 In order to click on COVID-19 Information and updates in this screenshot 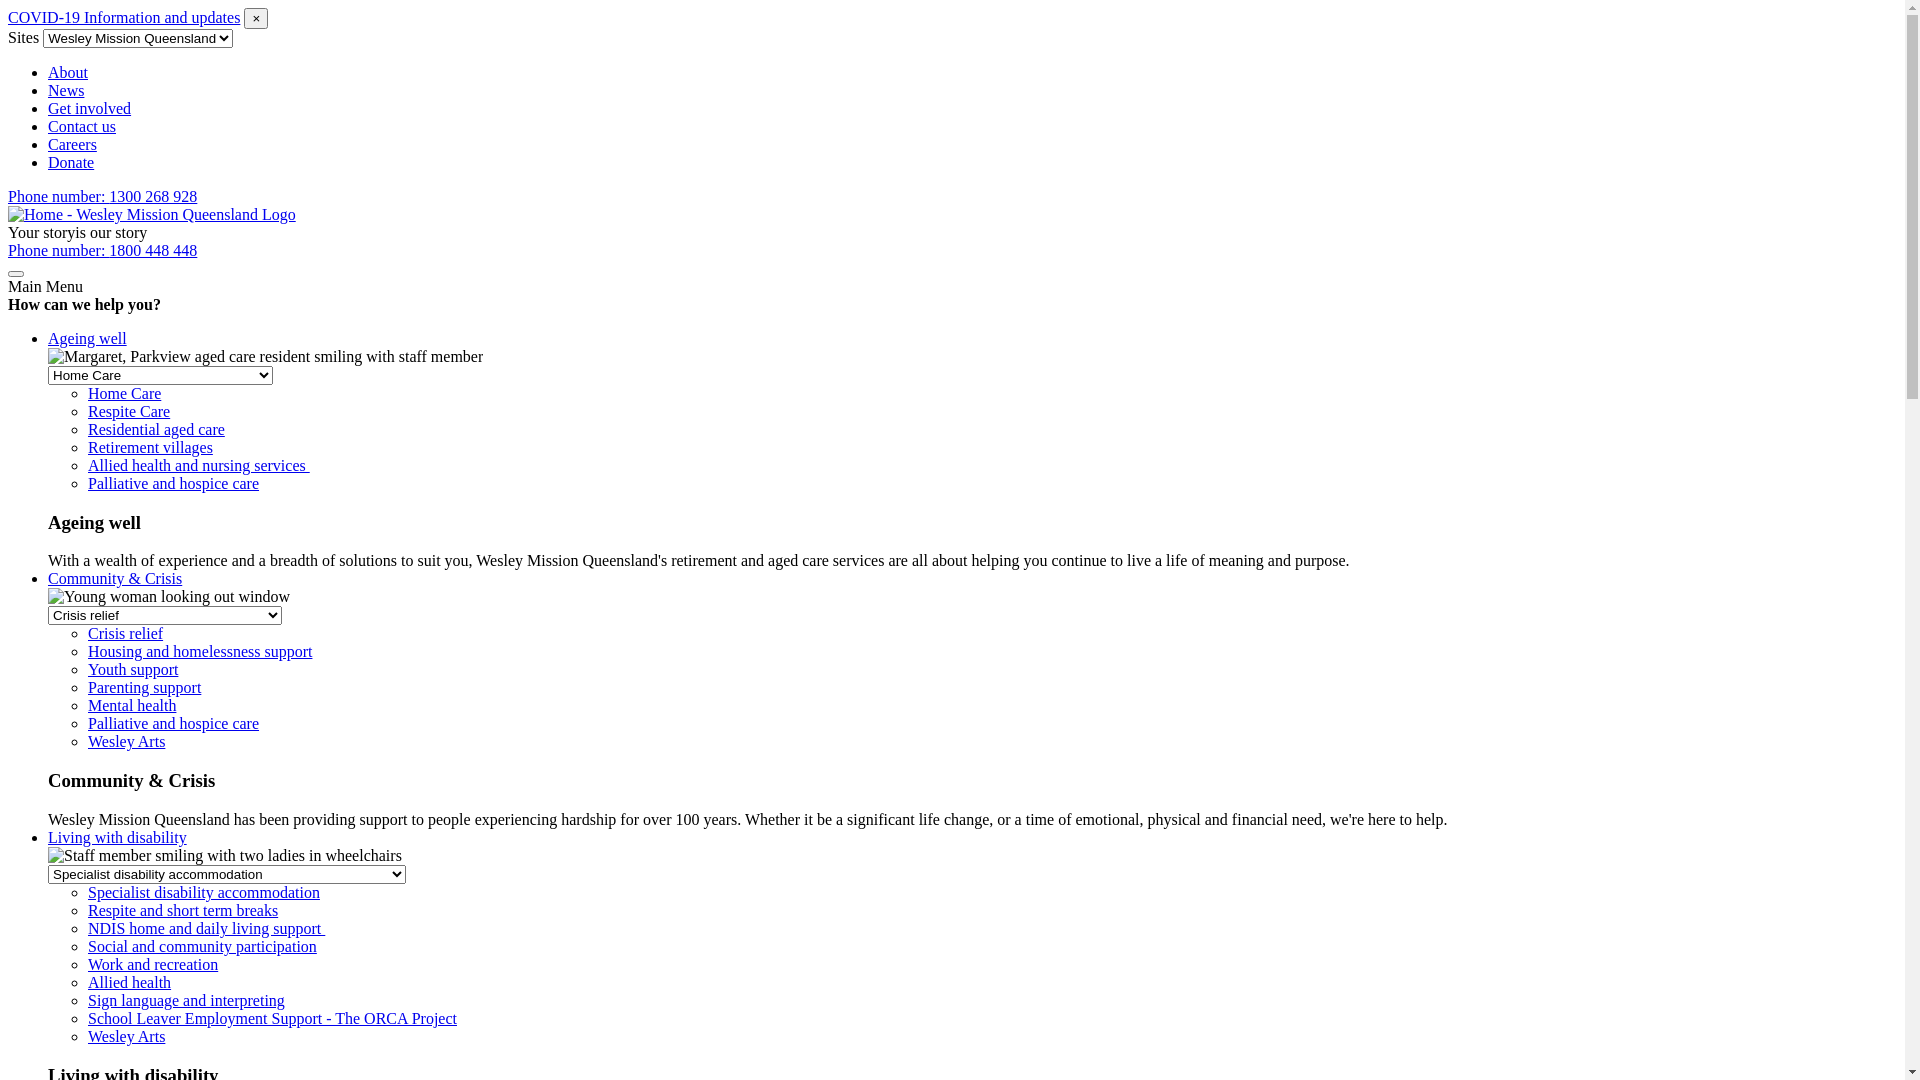, I will do `click(124, 18)`.